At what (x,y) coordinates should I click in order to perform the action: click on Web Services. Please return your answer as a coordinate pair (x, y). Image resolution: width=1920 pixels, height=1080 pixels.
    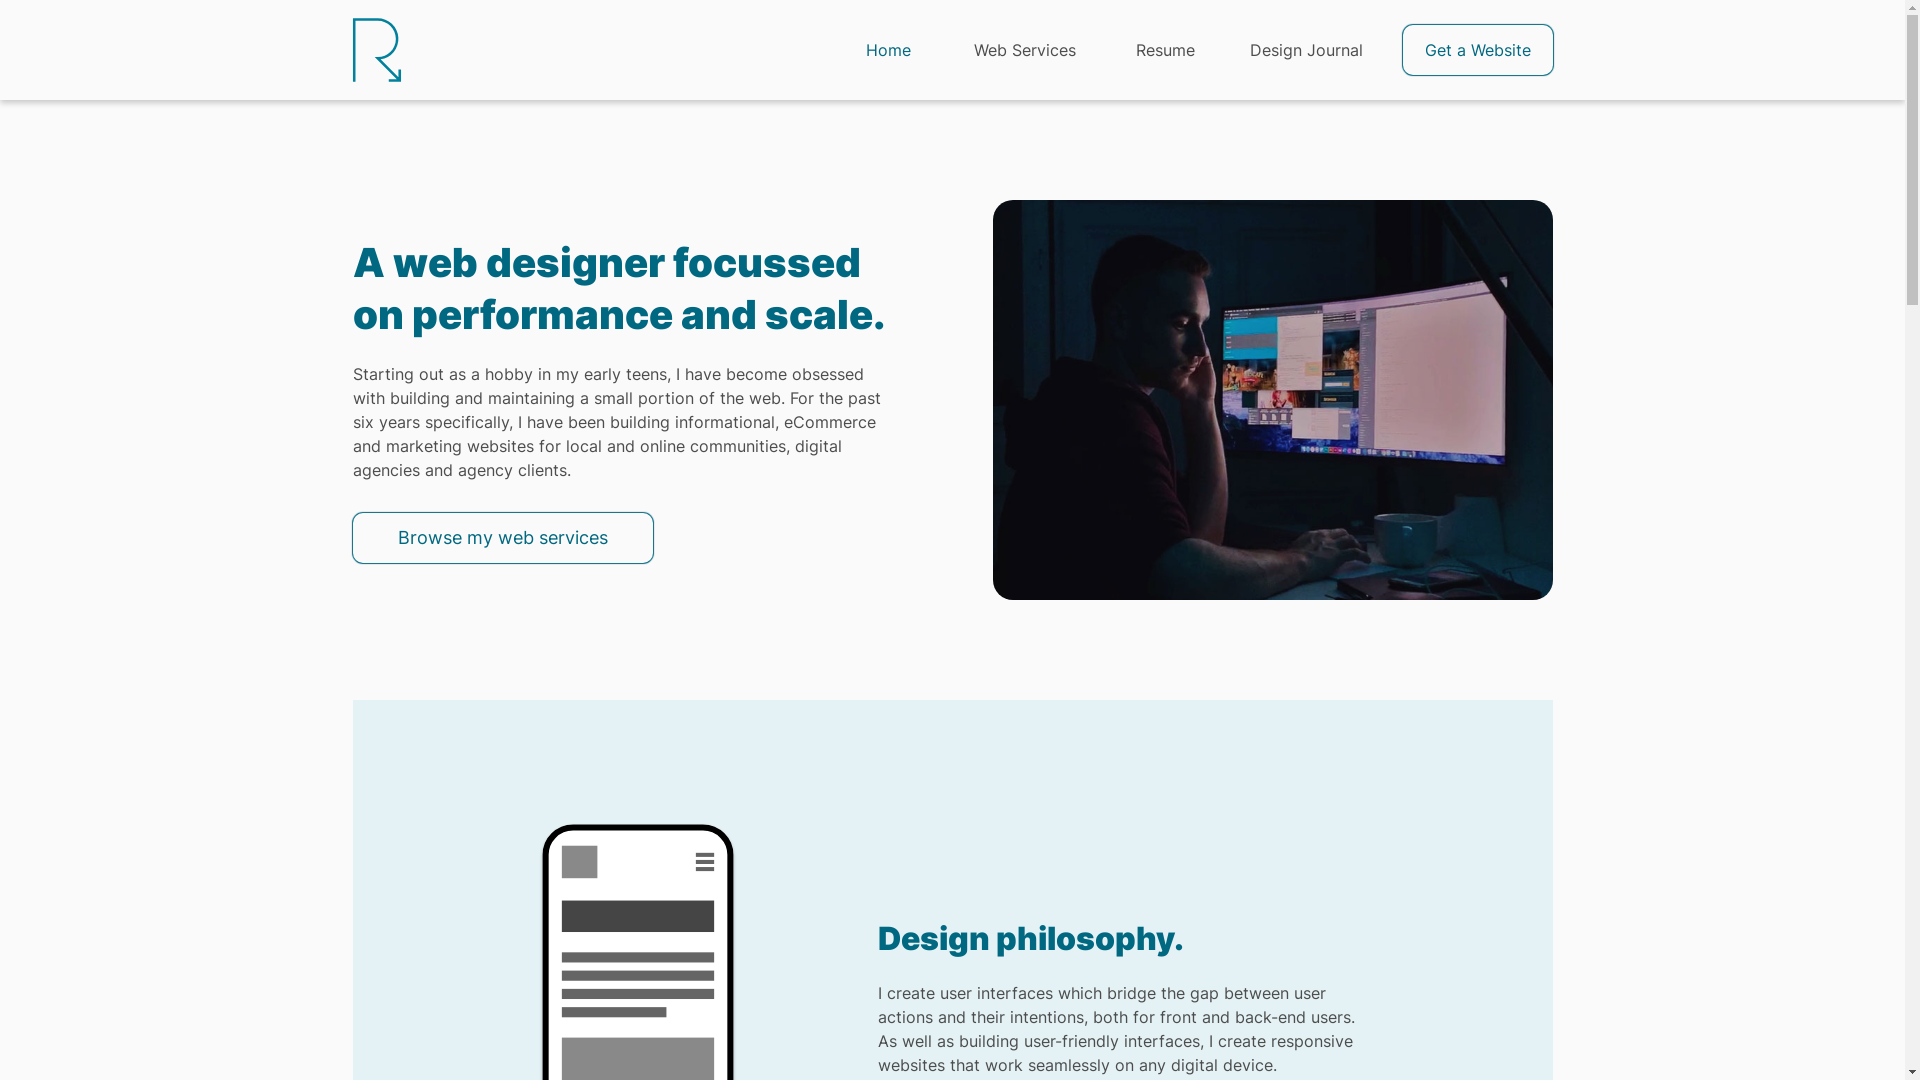
    Looking at the image, I should click on (1025, 50).